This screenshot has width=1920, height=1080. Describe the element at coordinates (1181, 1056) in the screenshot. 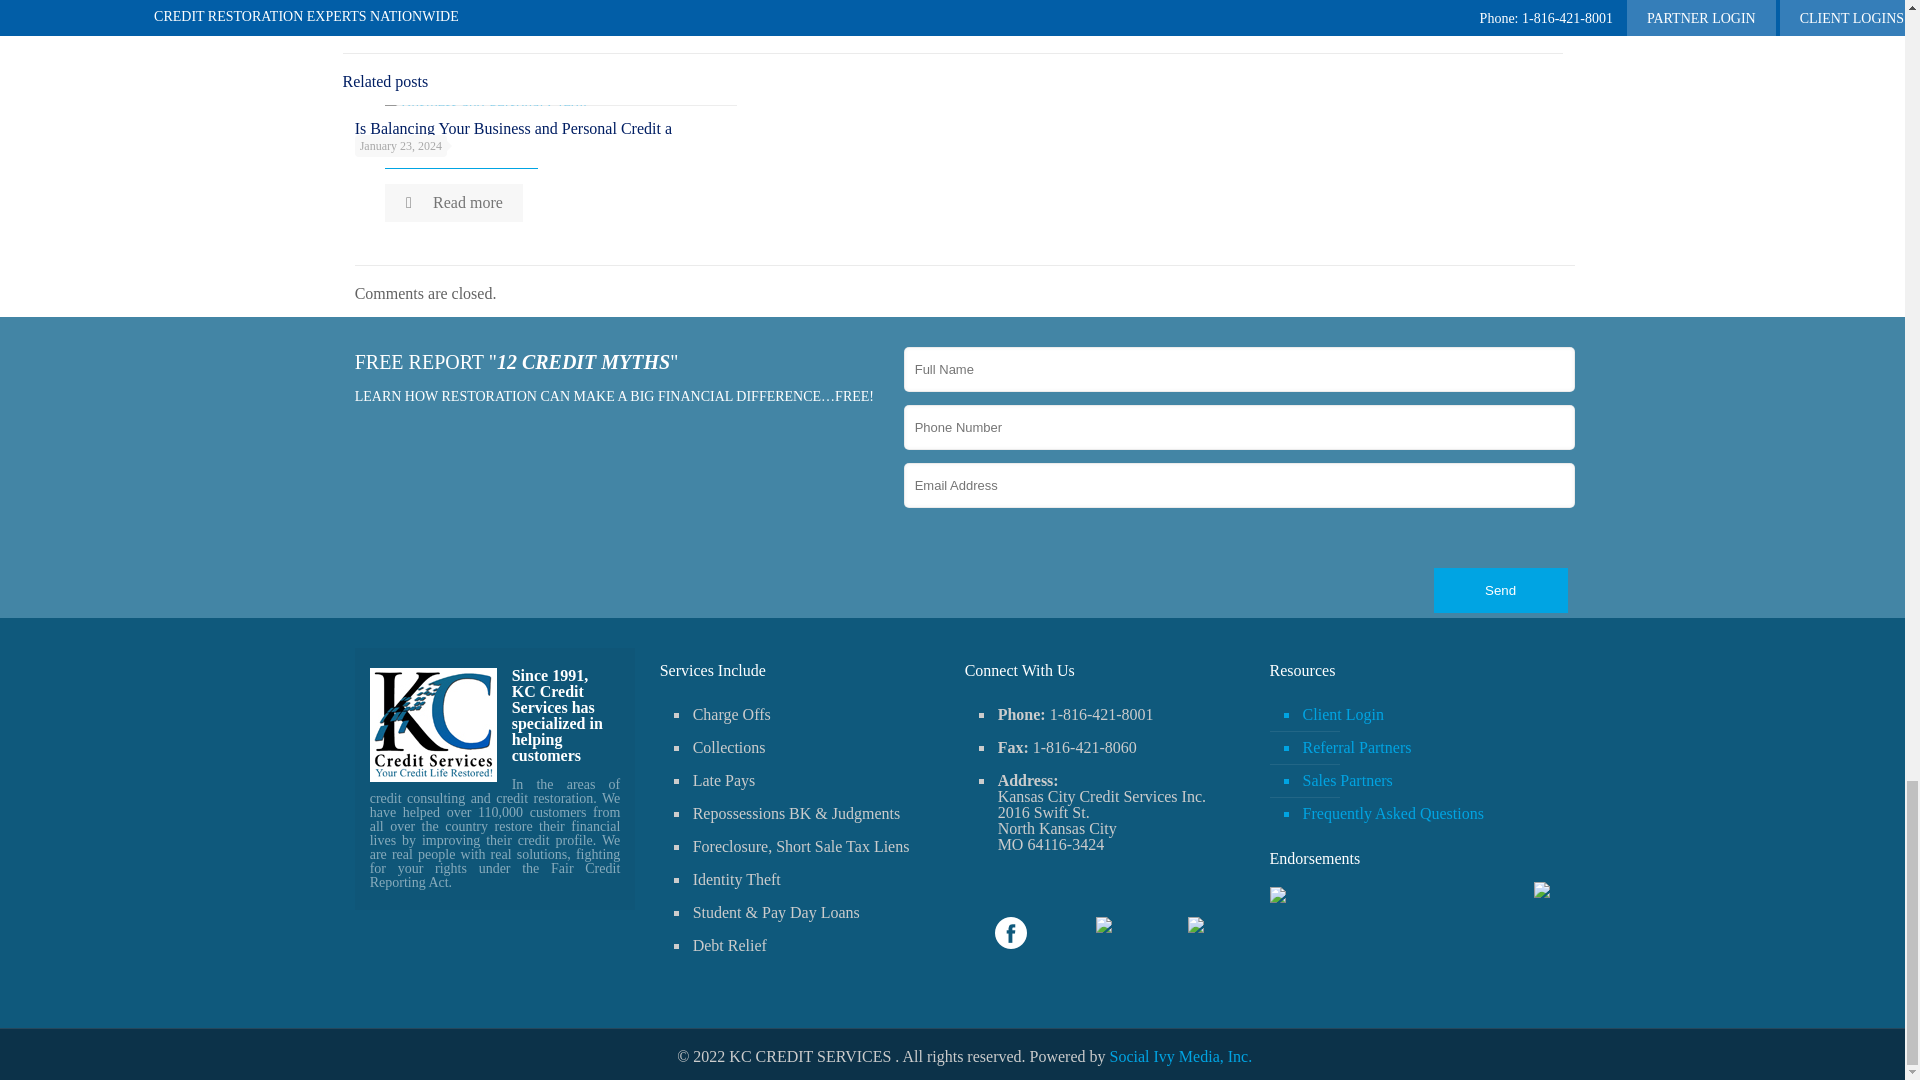

I see `Social Ivy Media, Inc.` at that location.